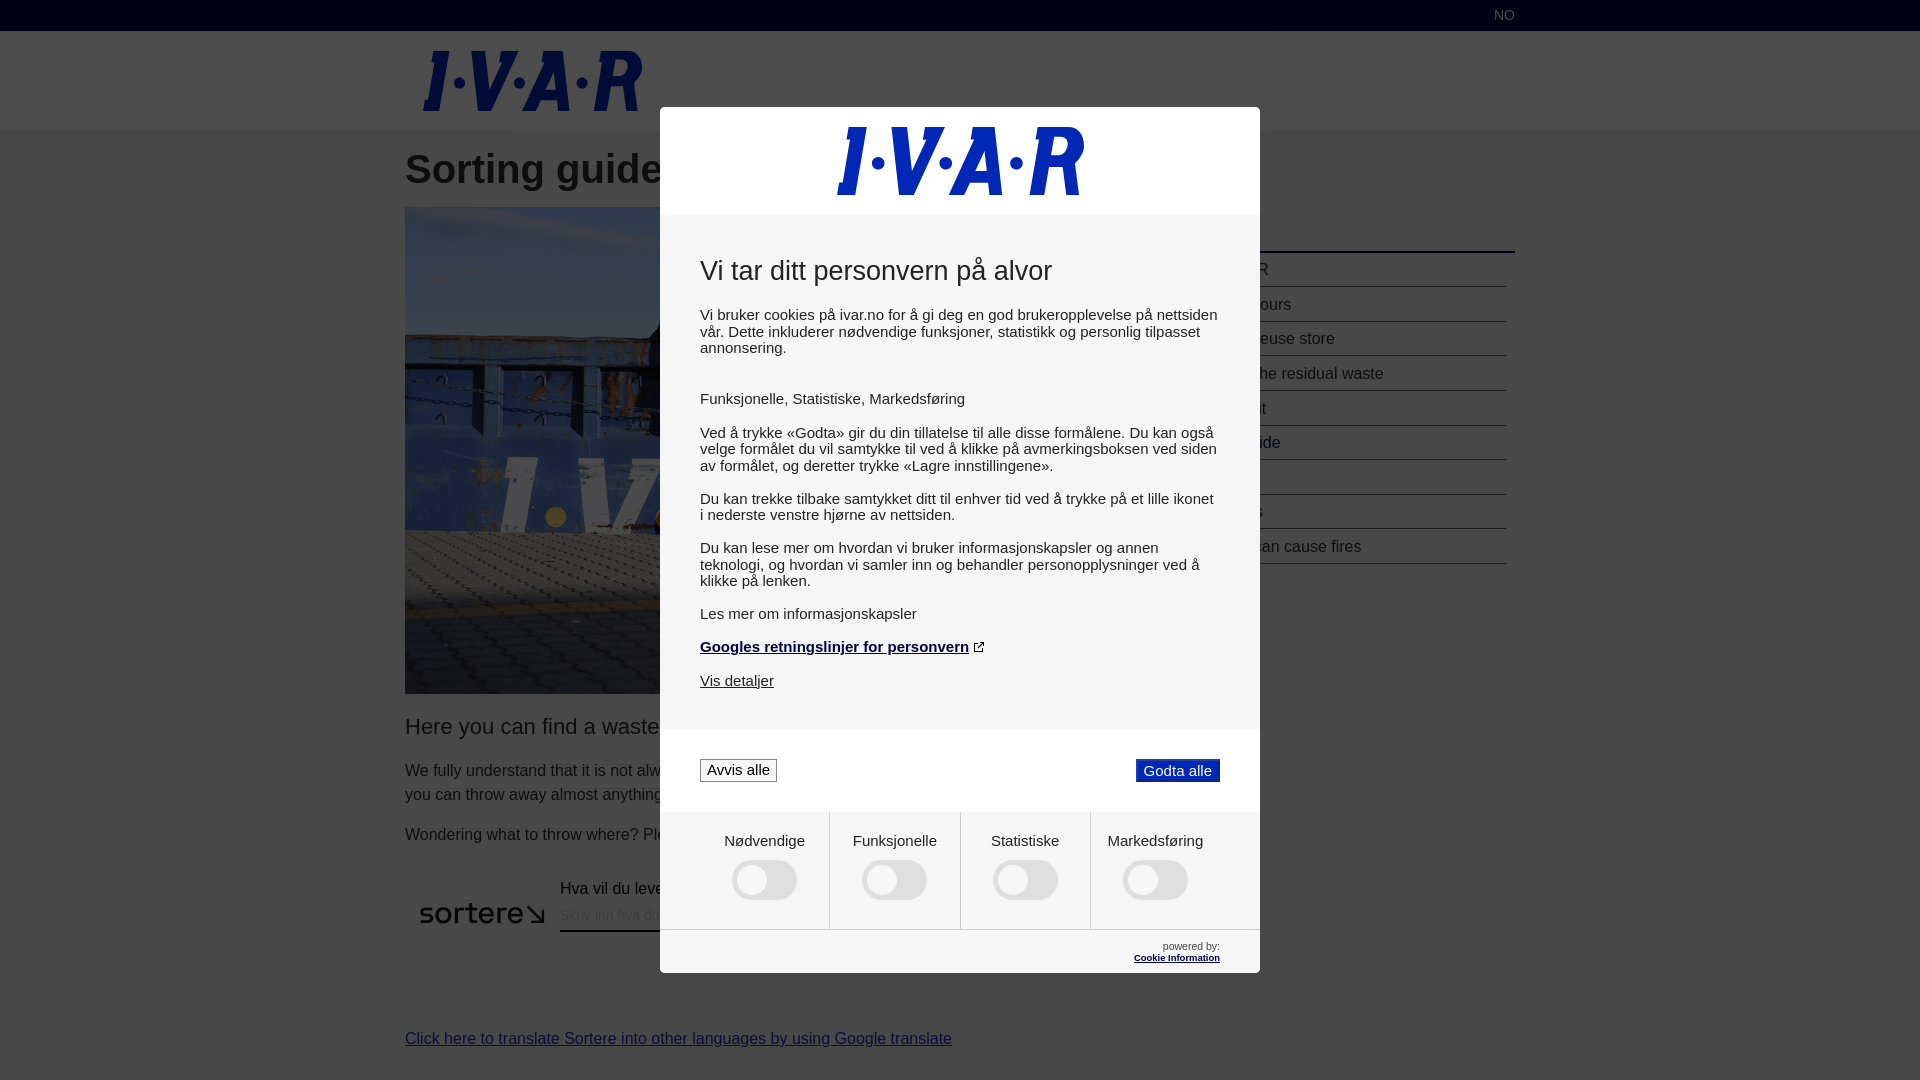 The height and width of the screenshot is (1080, 1920). I want to click on Googles retningslinjer for personvern, so click(960, 646).